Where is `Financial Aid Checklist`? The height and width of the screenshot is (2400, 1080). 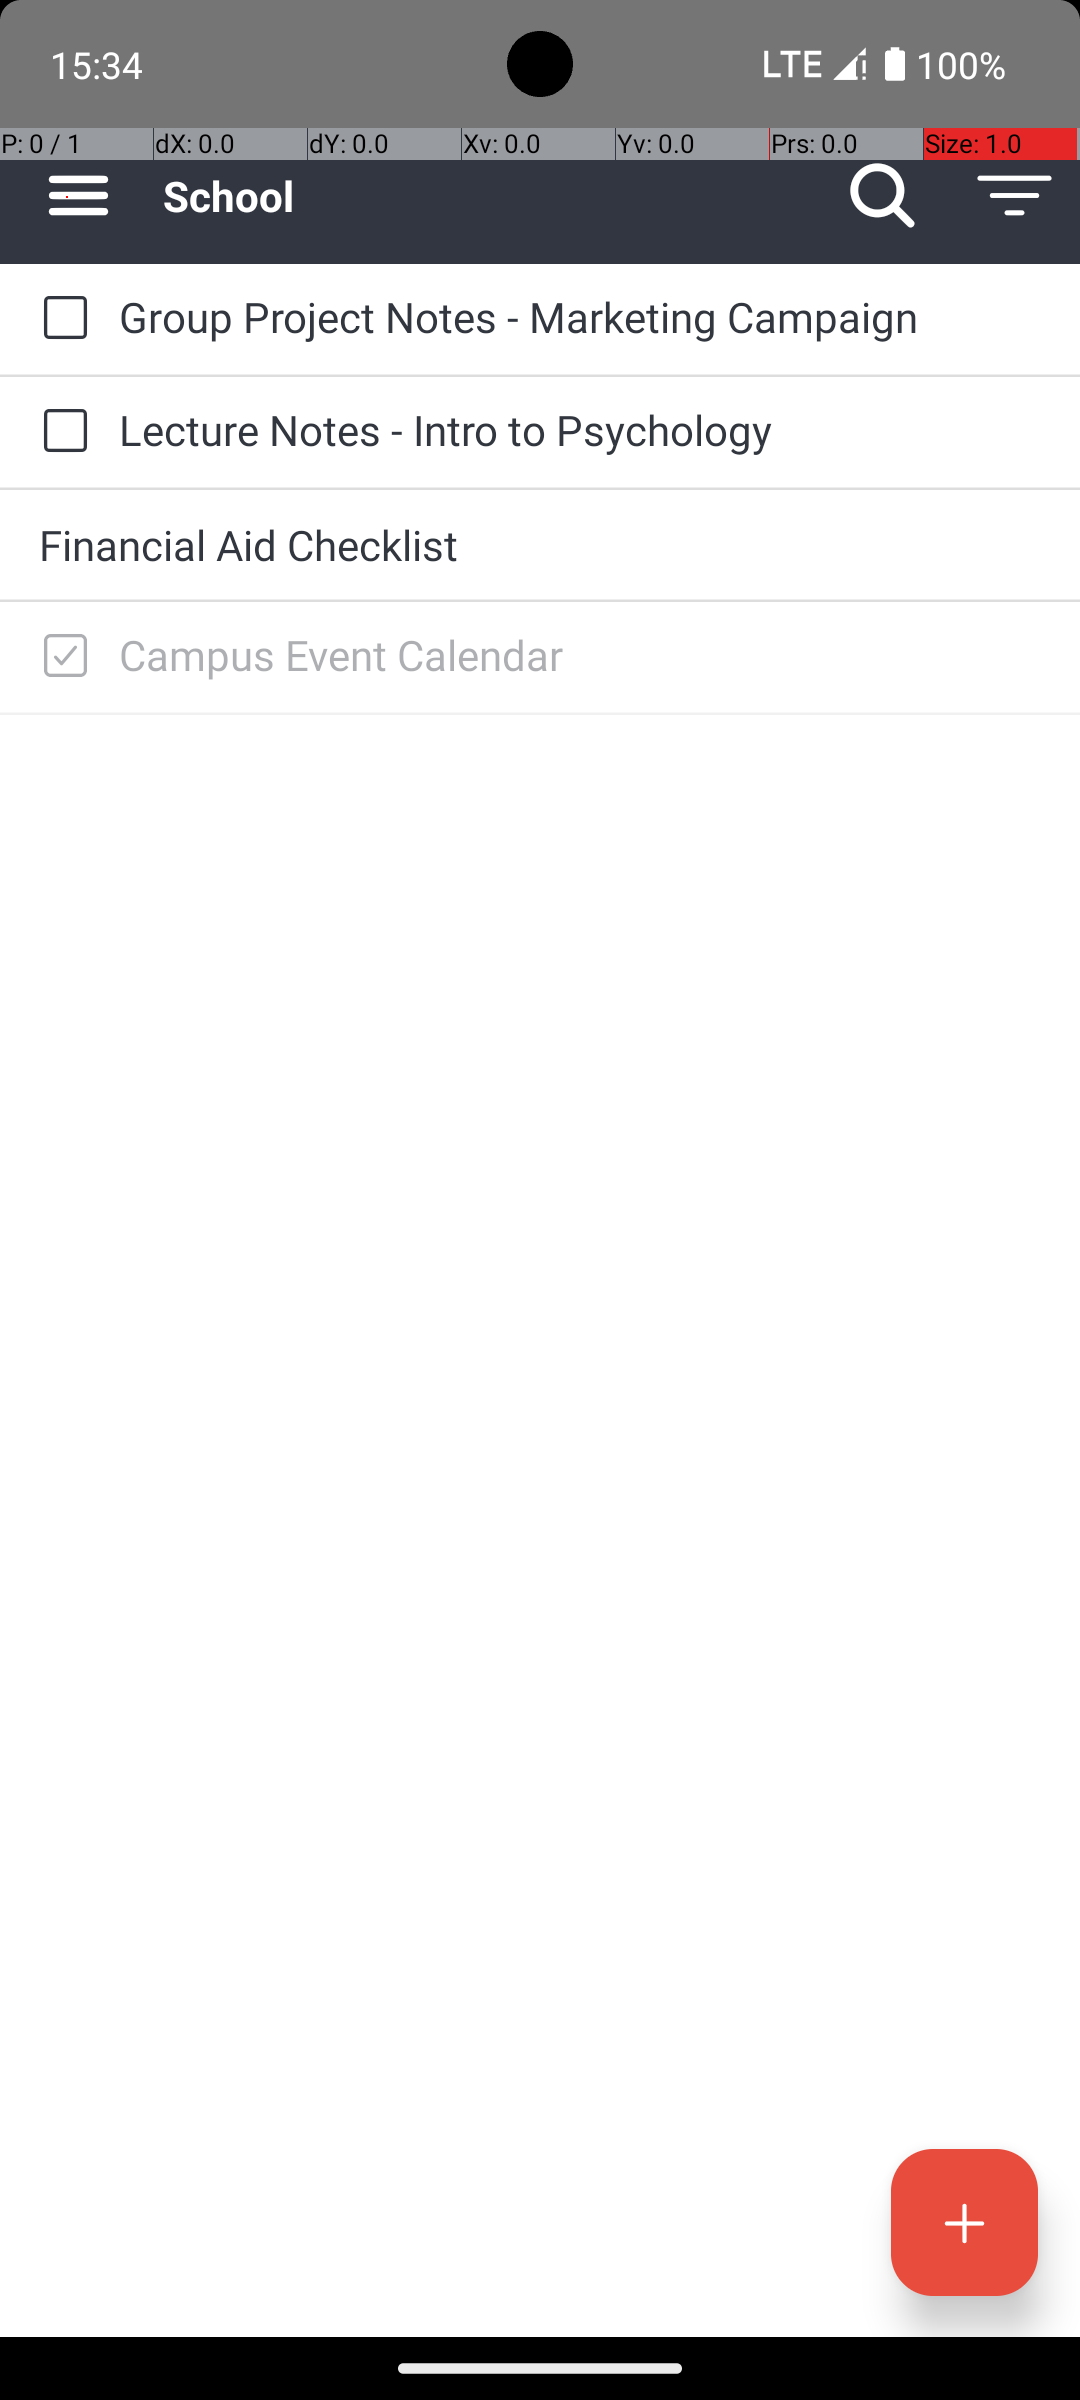
Financial Aid Checklist is located at coordinates (540, 544).